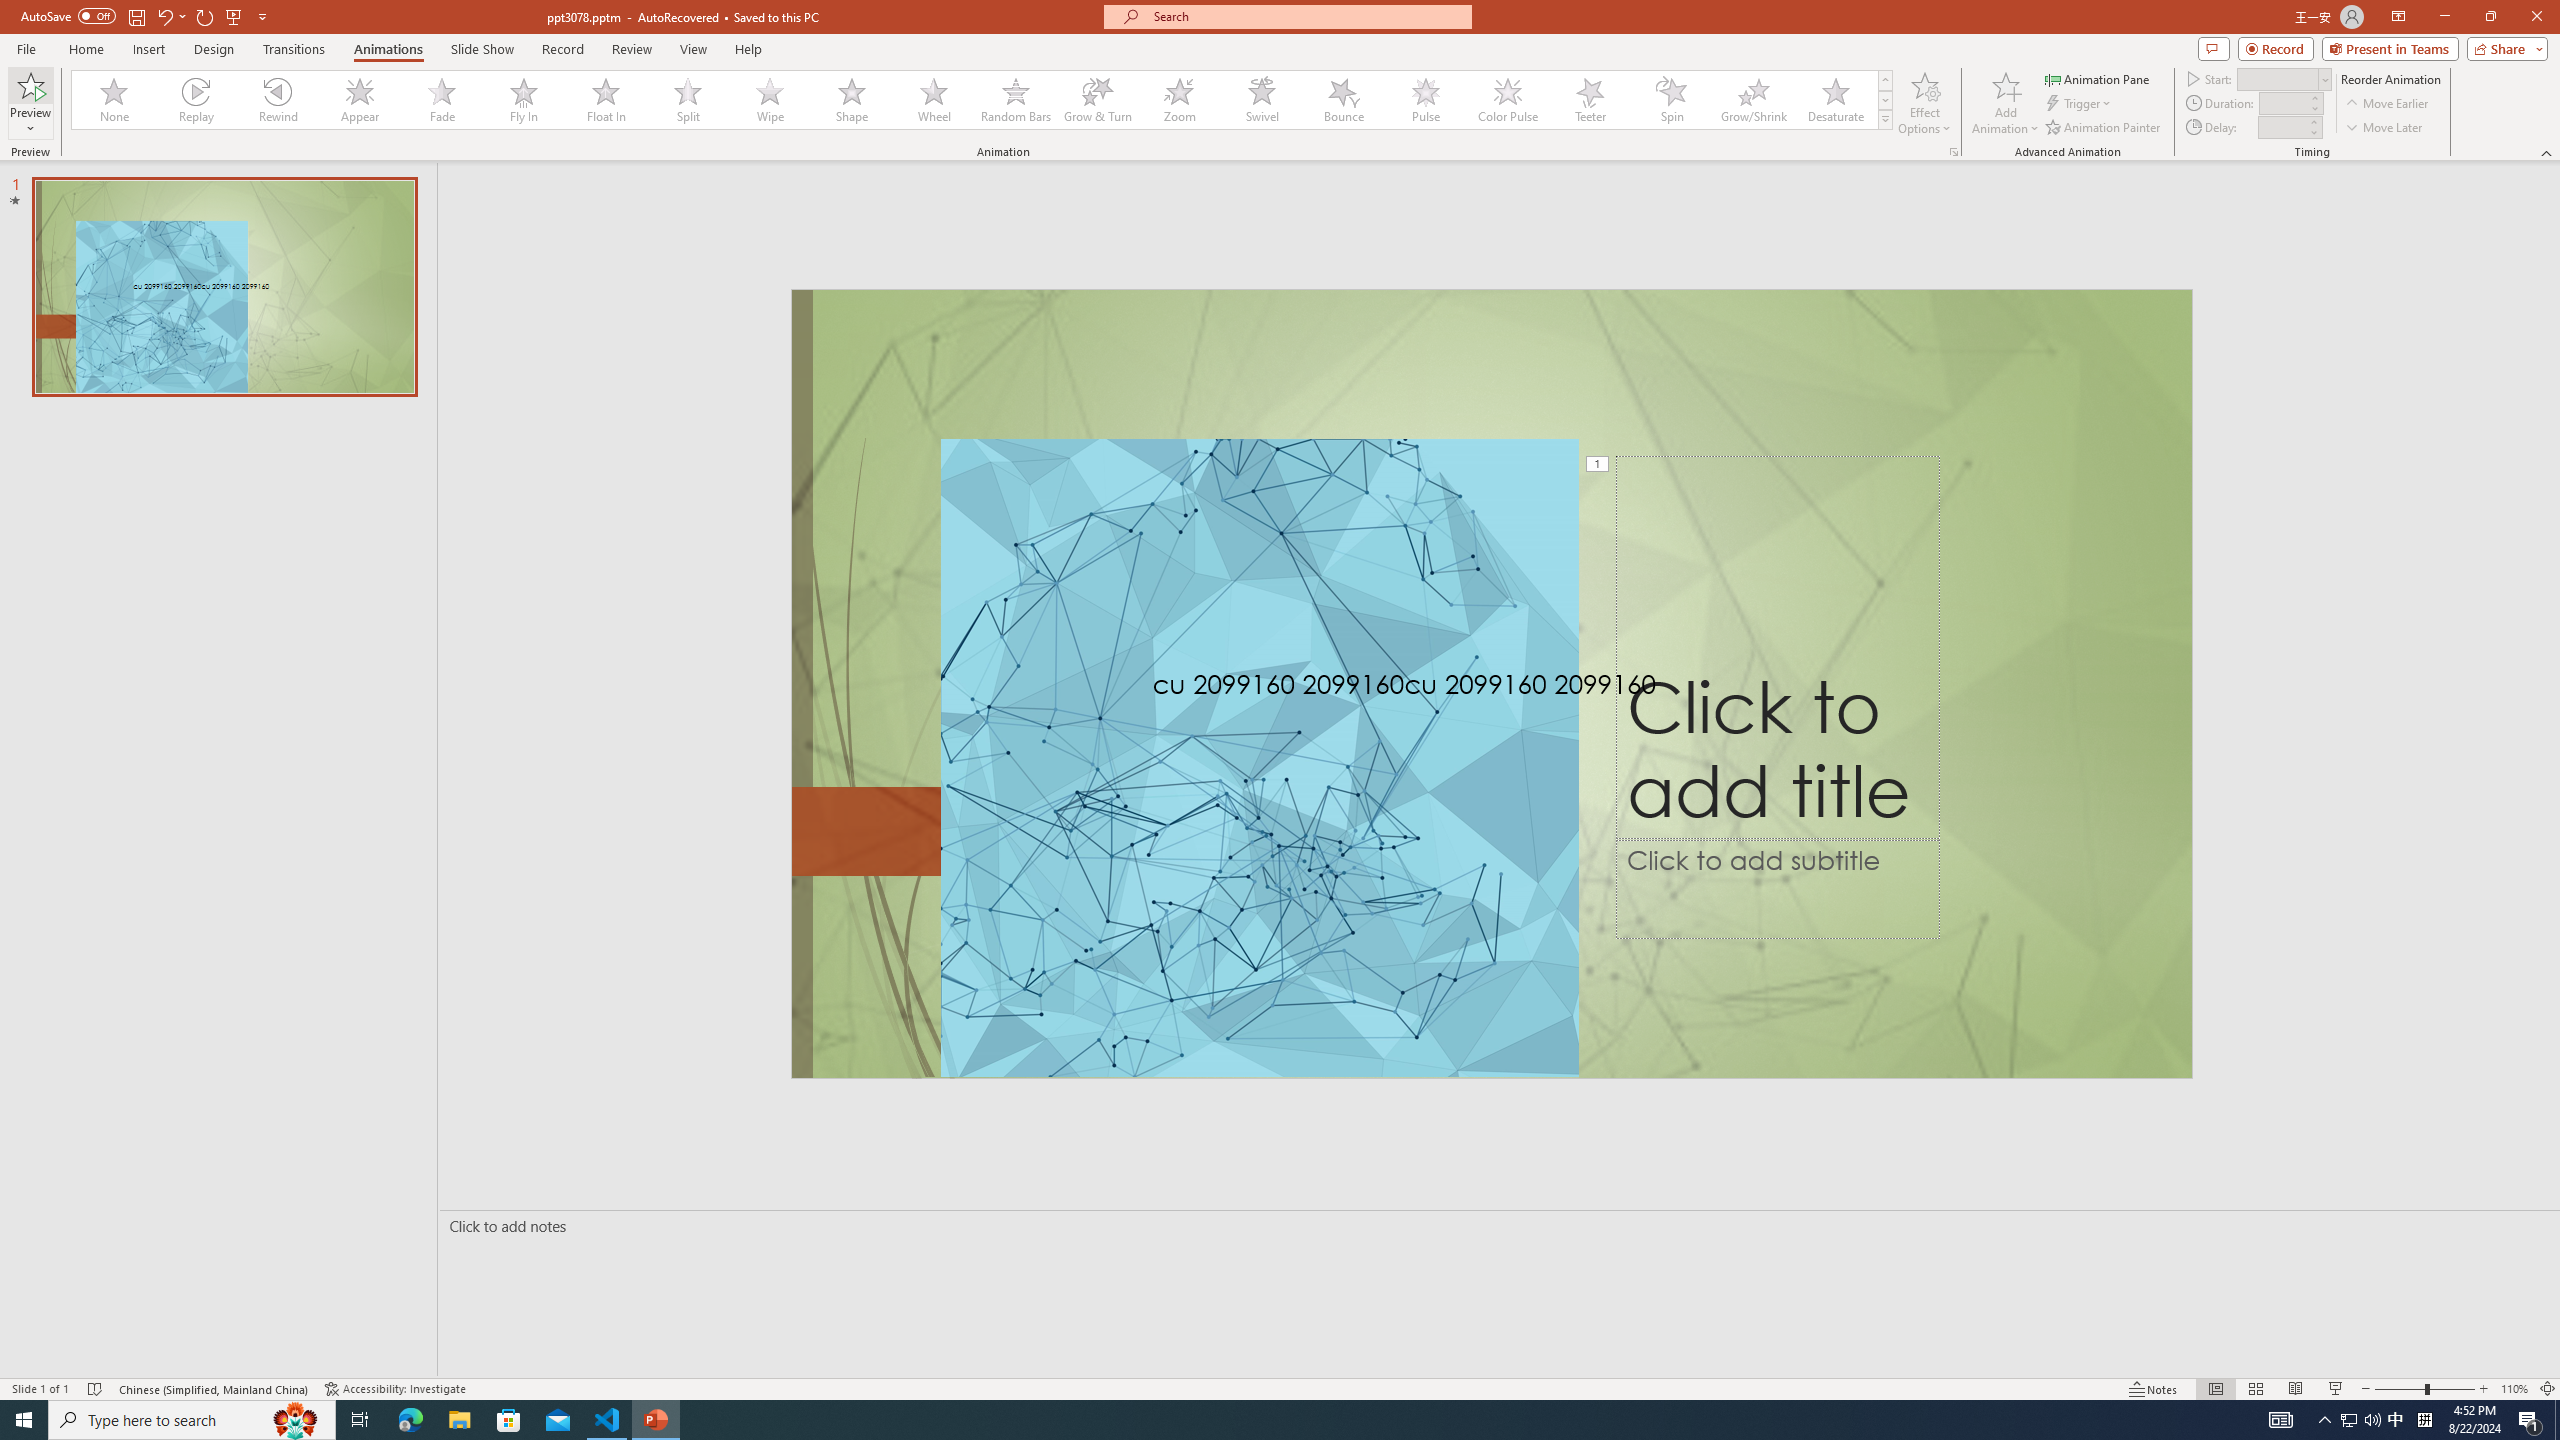  What do you see at coordinates (1425, 100) in the screenshot?
I see `Pulse` at bounding box center [1425, 100].